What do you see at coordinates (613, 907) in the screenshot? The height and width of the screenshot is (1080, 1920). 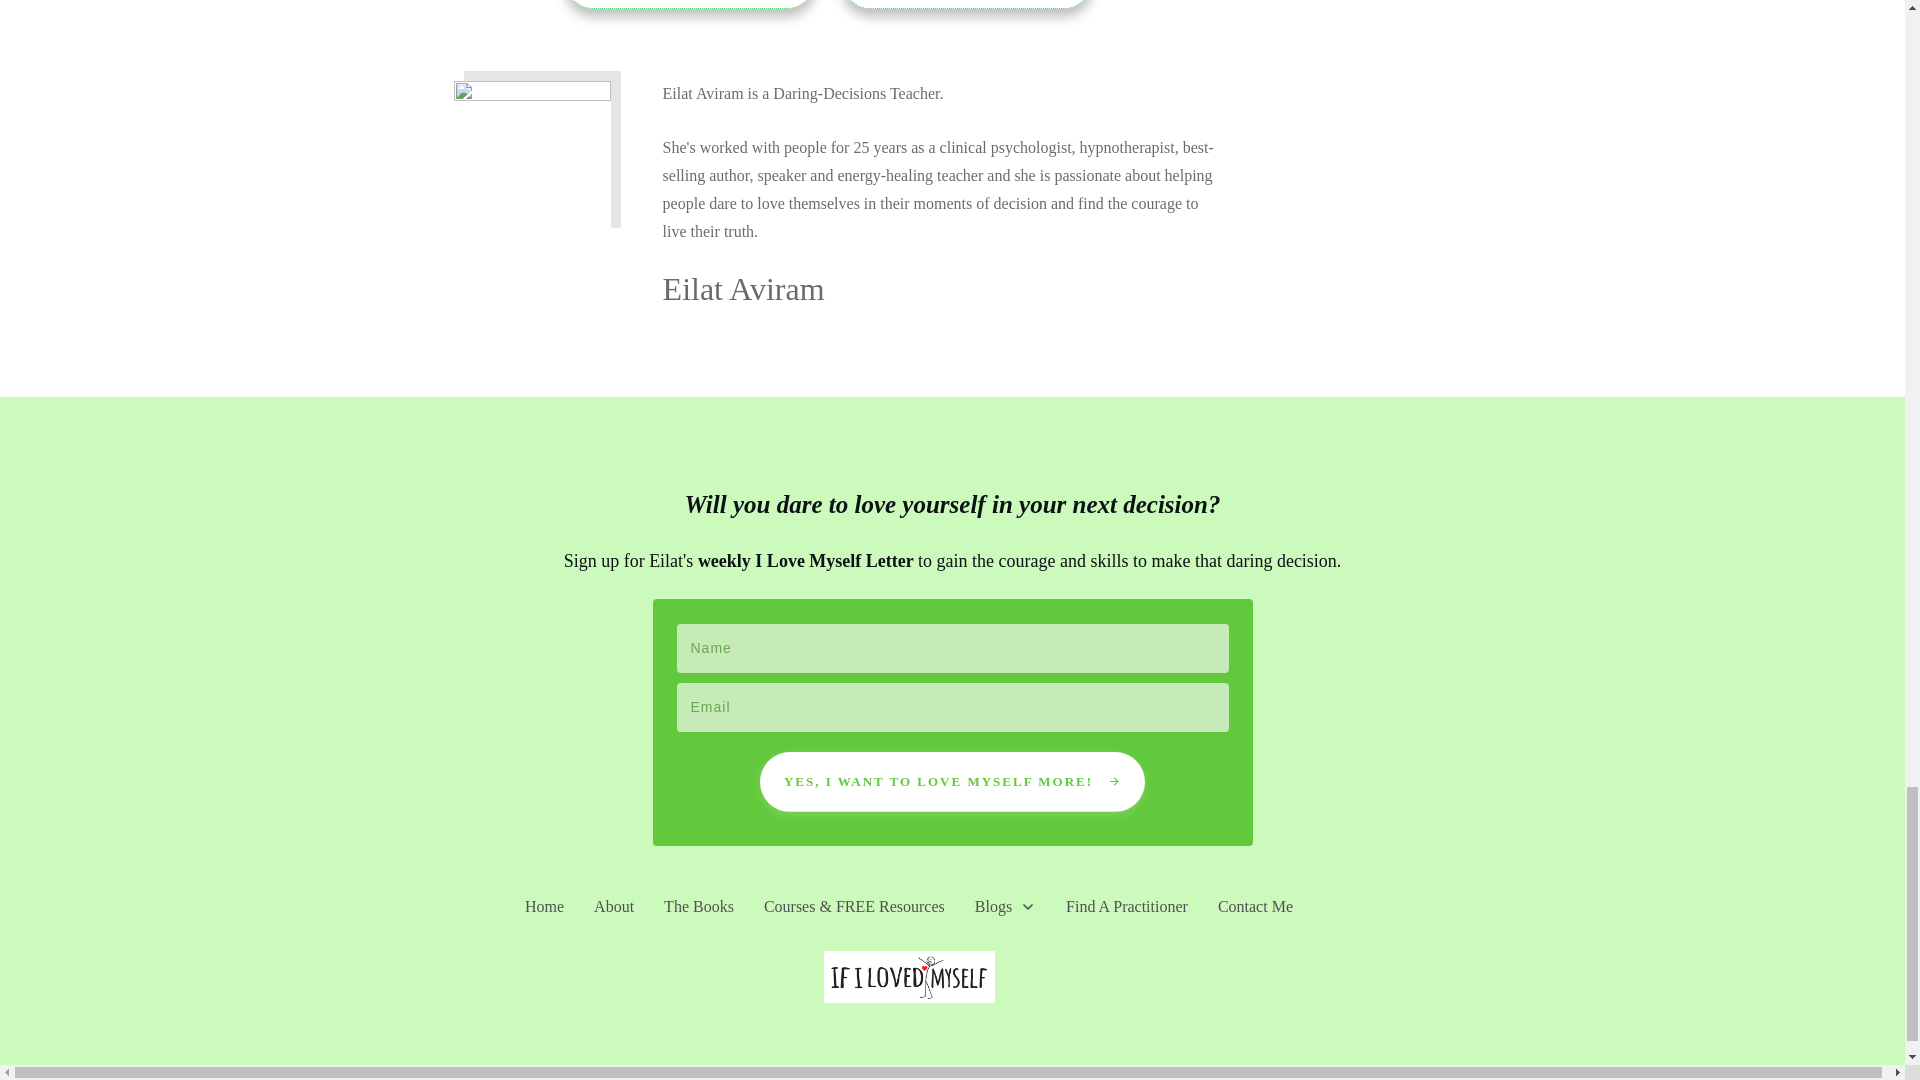 I see `About` at bounding box center [613, 907].